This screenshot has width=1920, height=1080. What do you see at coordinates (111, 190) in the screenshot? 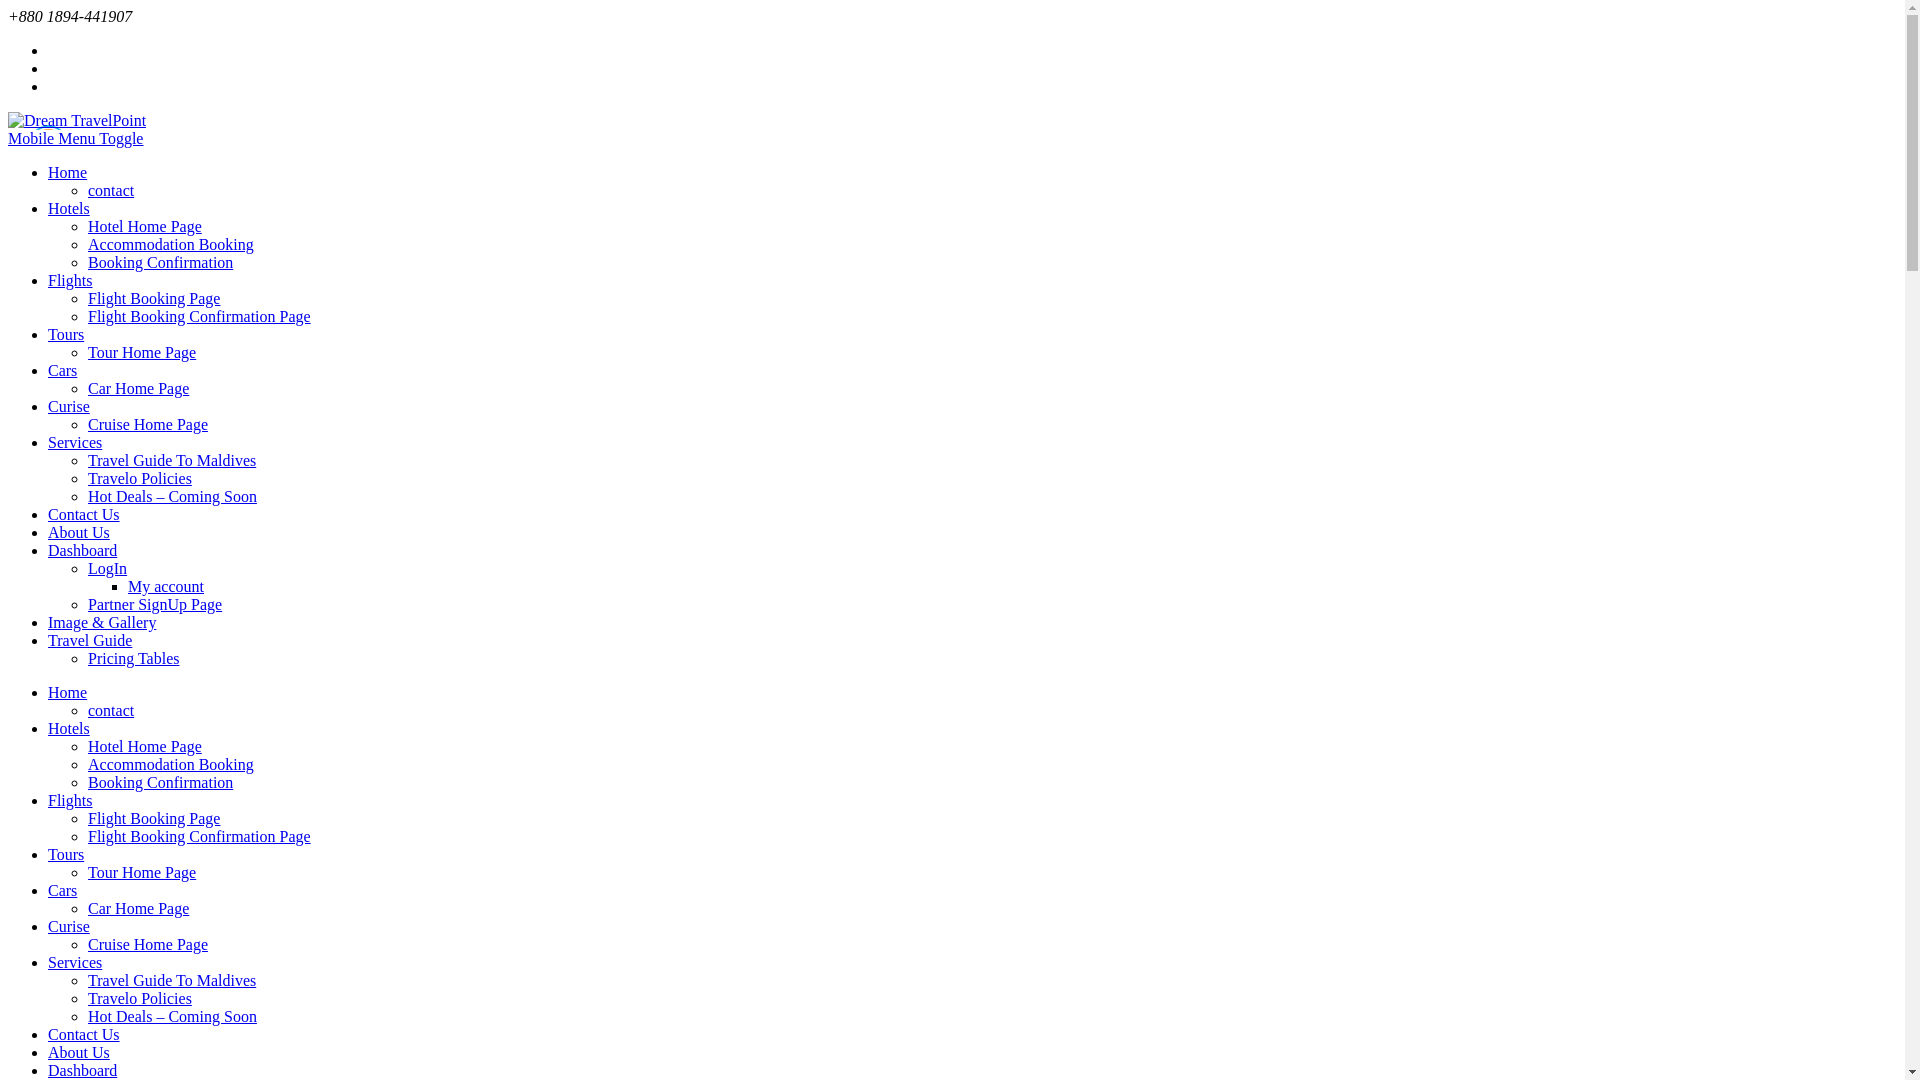
I see `contact` at bounding box center [111, 190].